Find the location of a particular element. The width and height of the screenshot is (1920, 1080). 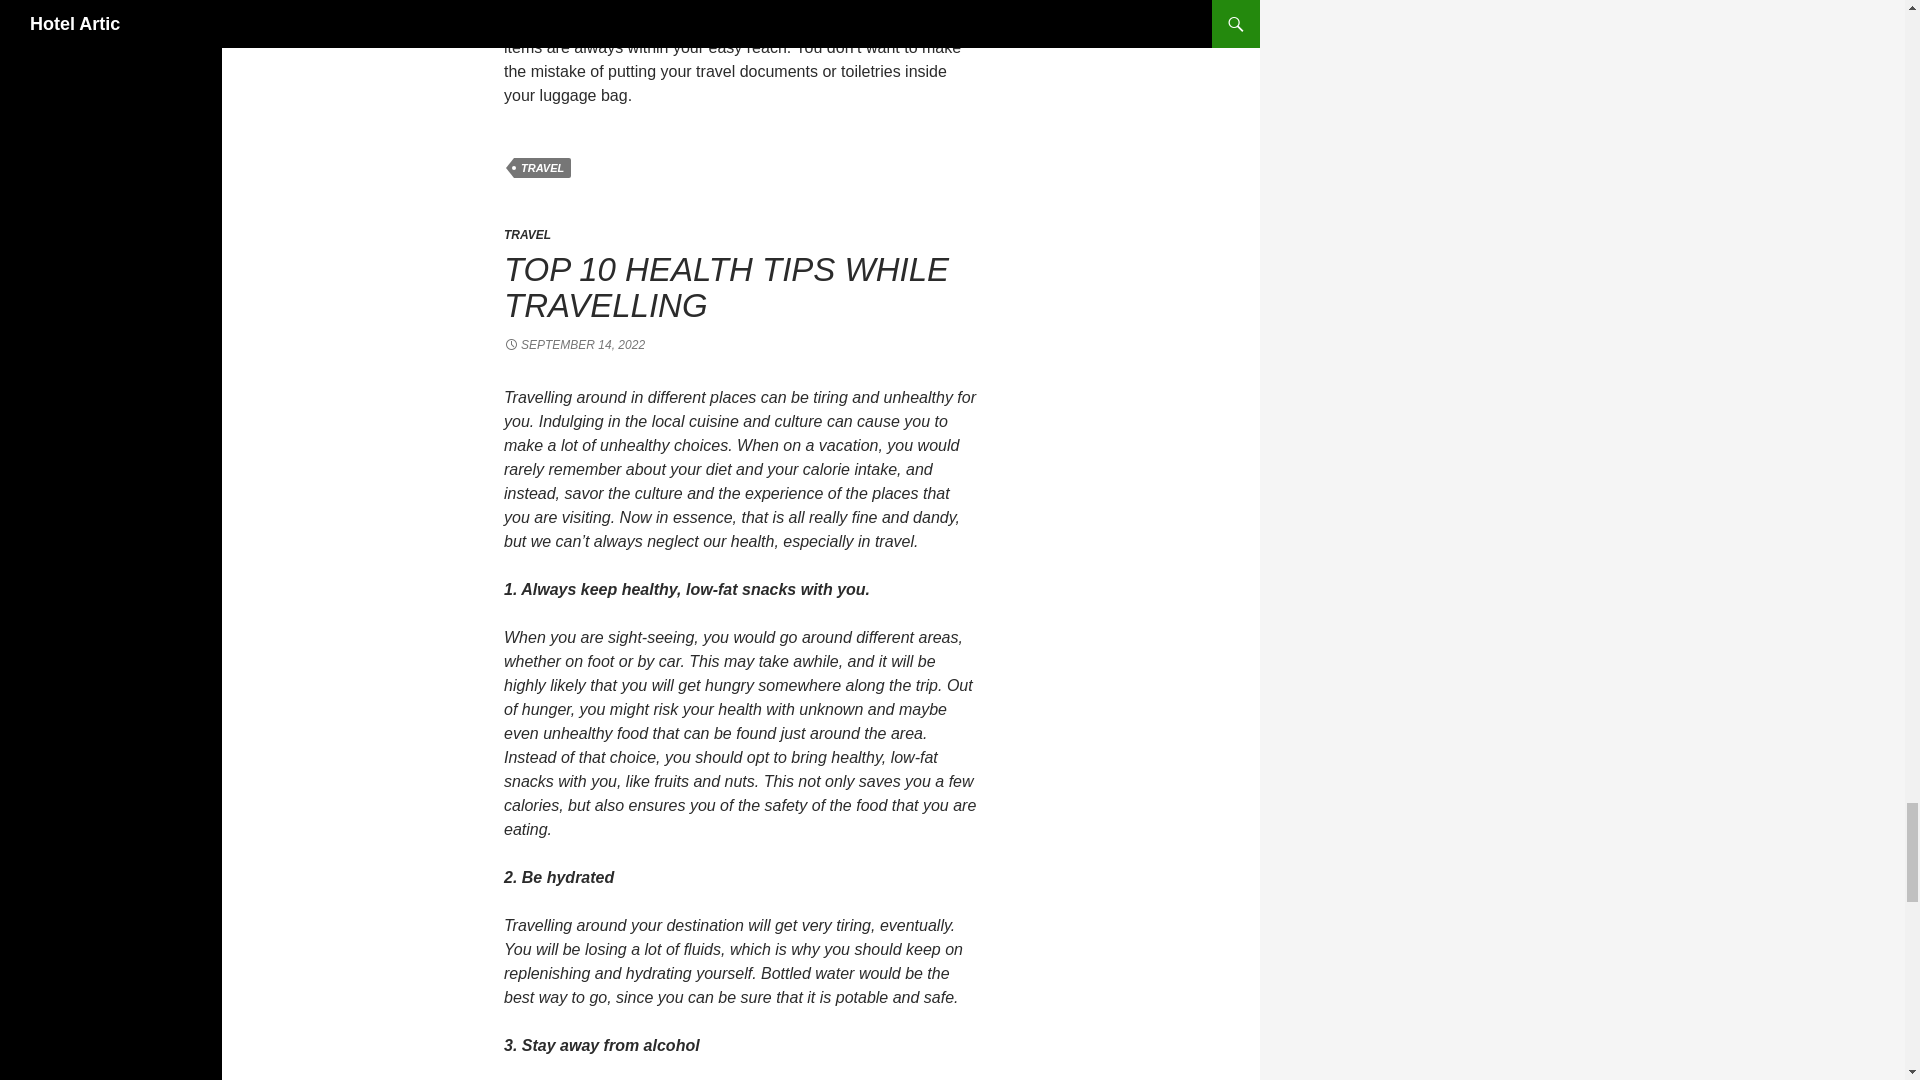

SEPTEMBER 14, 2022 is located at coordinates (574, 345).